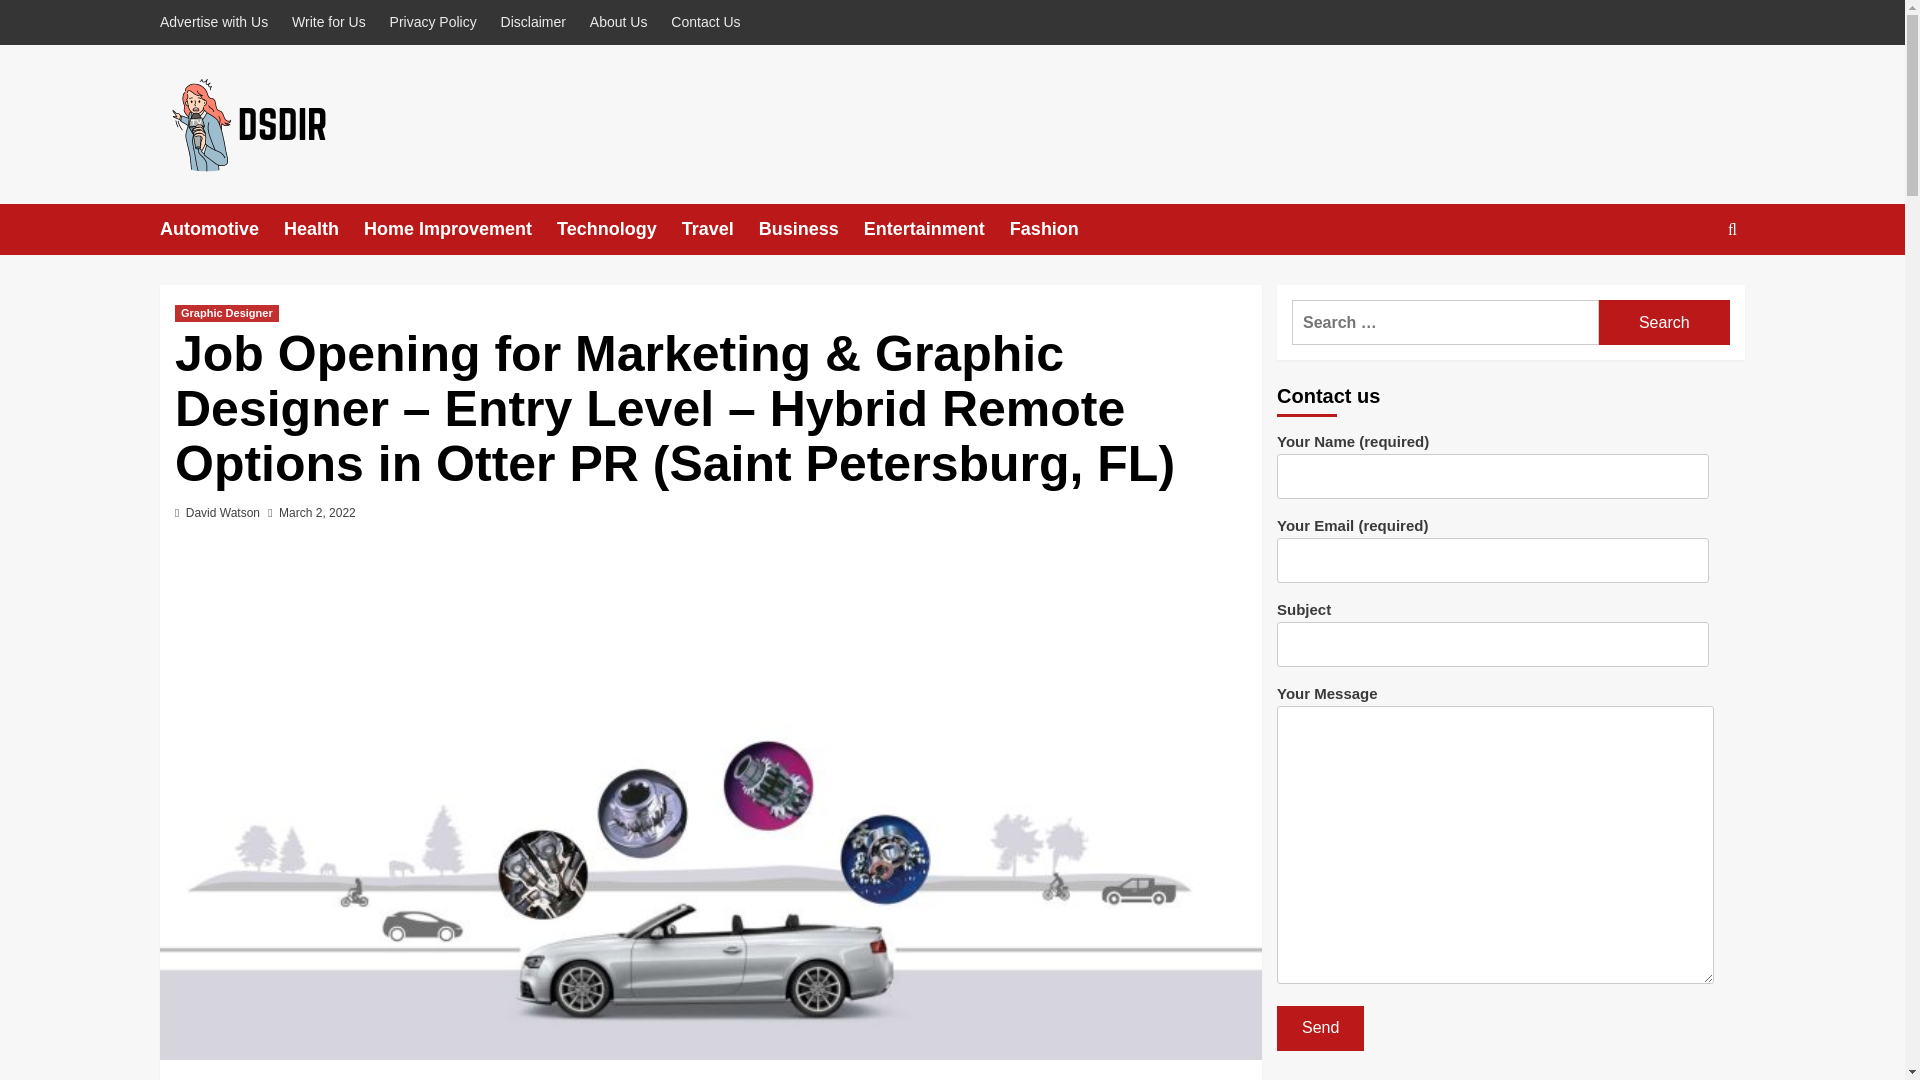 Image resolution: width=1920 pixels, height=1080 pixels. Describe the element at coordinates (720, 229) in the screenshot. I see `Travel` at that location.